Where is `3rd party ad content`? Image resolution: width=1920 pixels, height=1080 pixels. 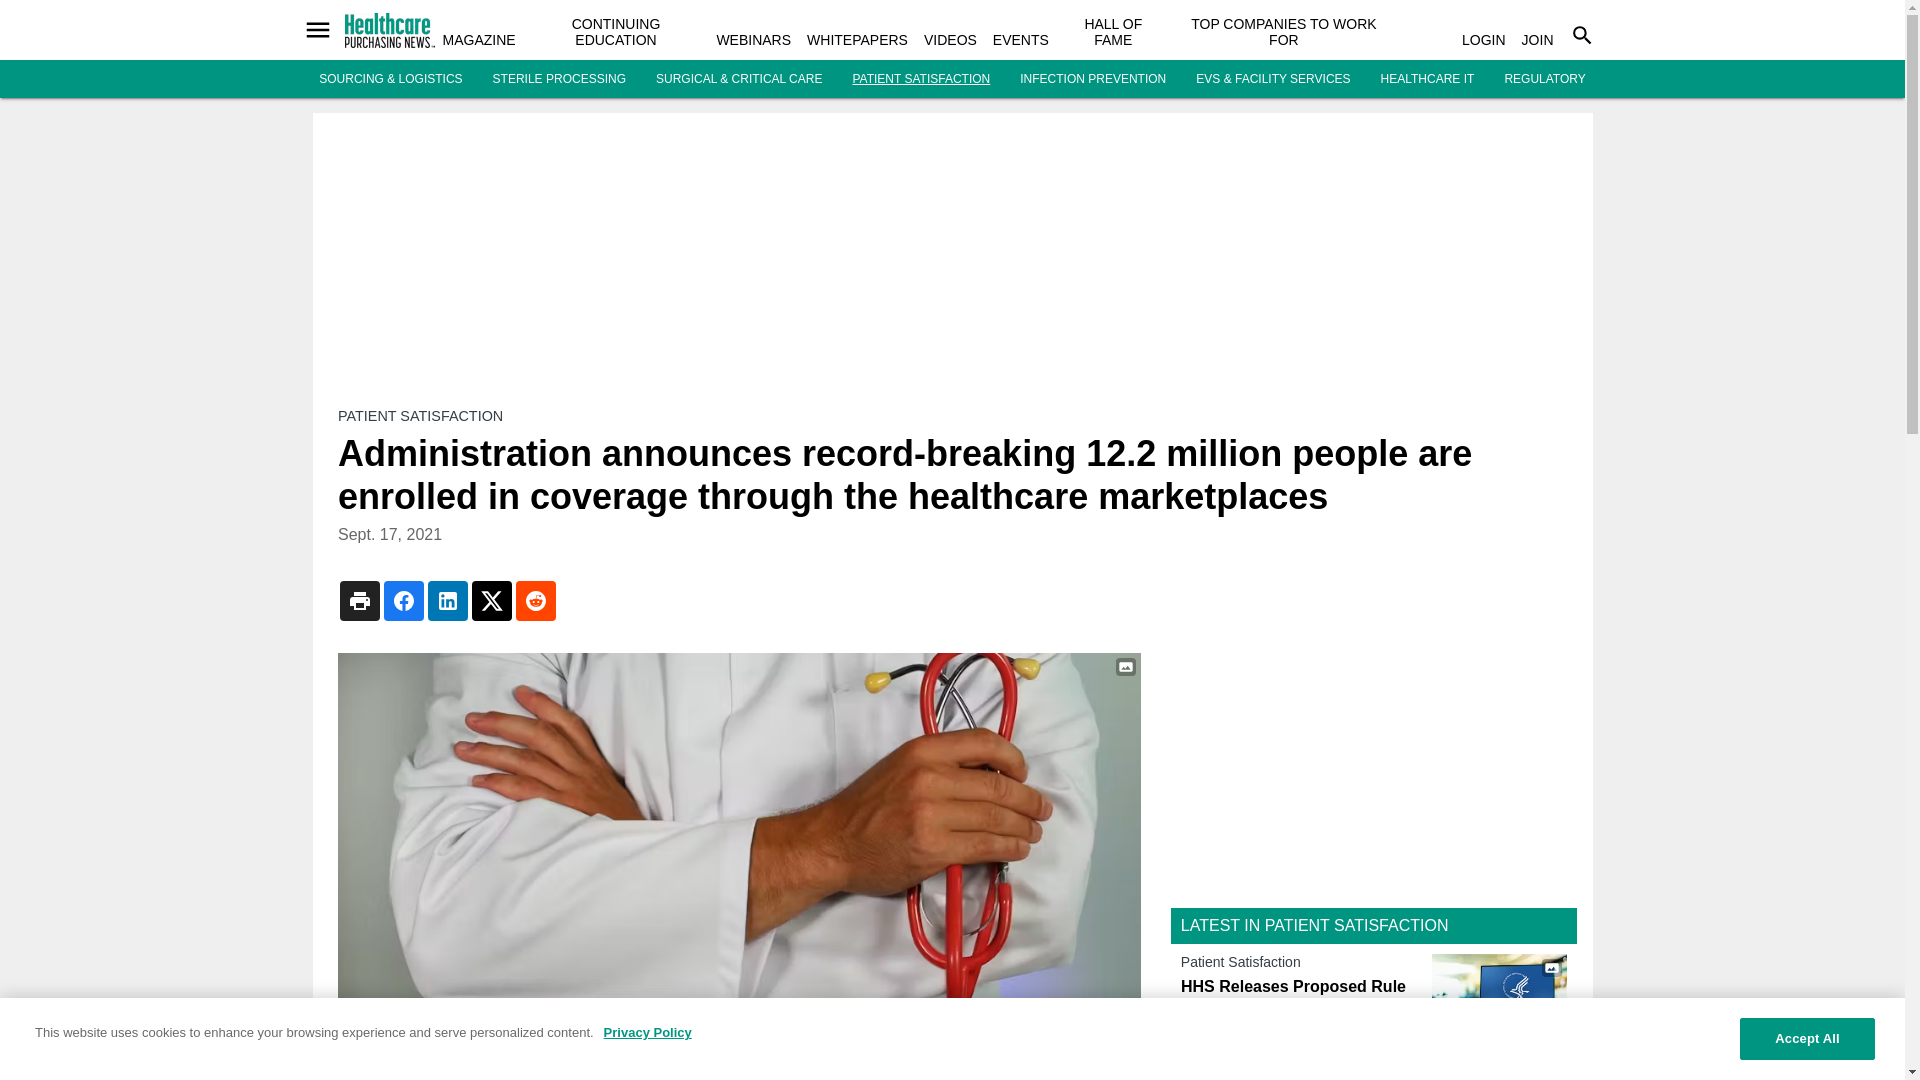 3rd party ad content is located at coordinates (1374, 768).